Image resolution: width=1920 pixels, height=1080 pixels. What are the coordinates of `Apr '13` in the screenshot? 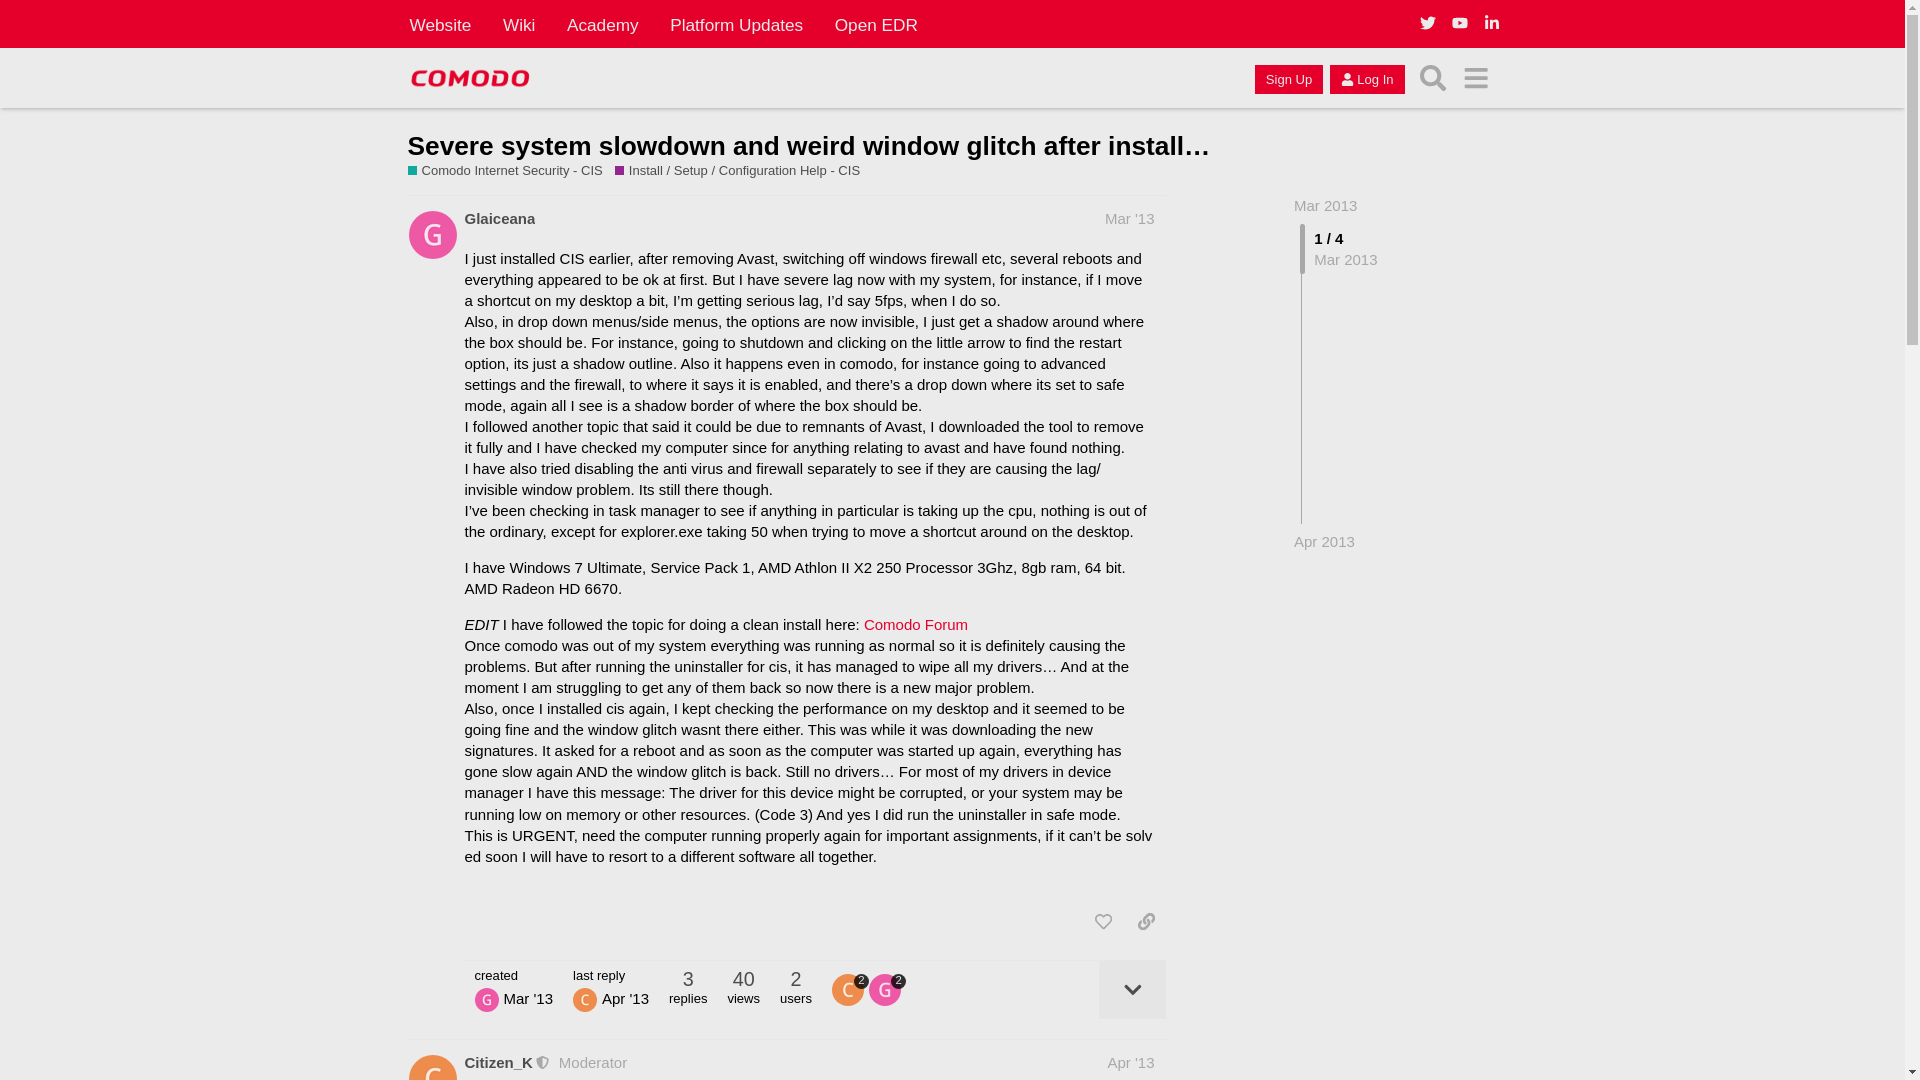 It's located at (1130, 1062).